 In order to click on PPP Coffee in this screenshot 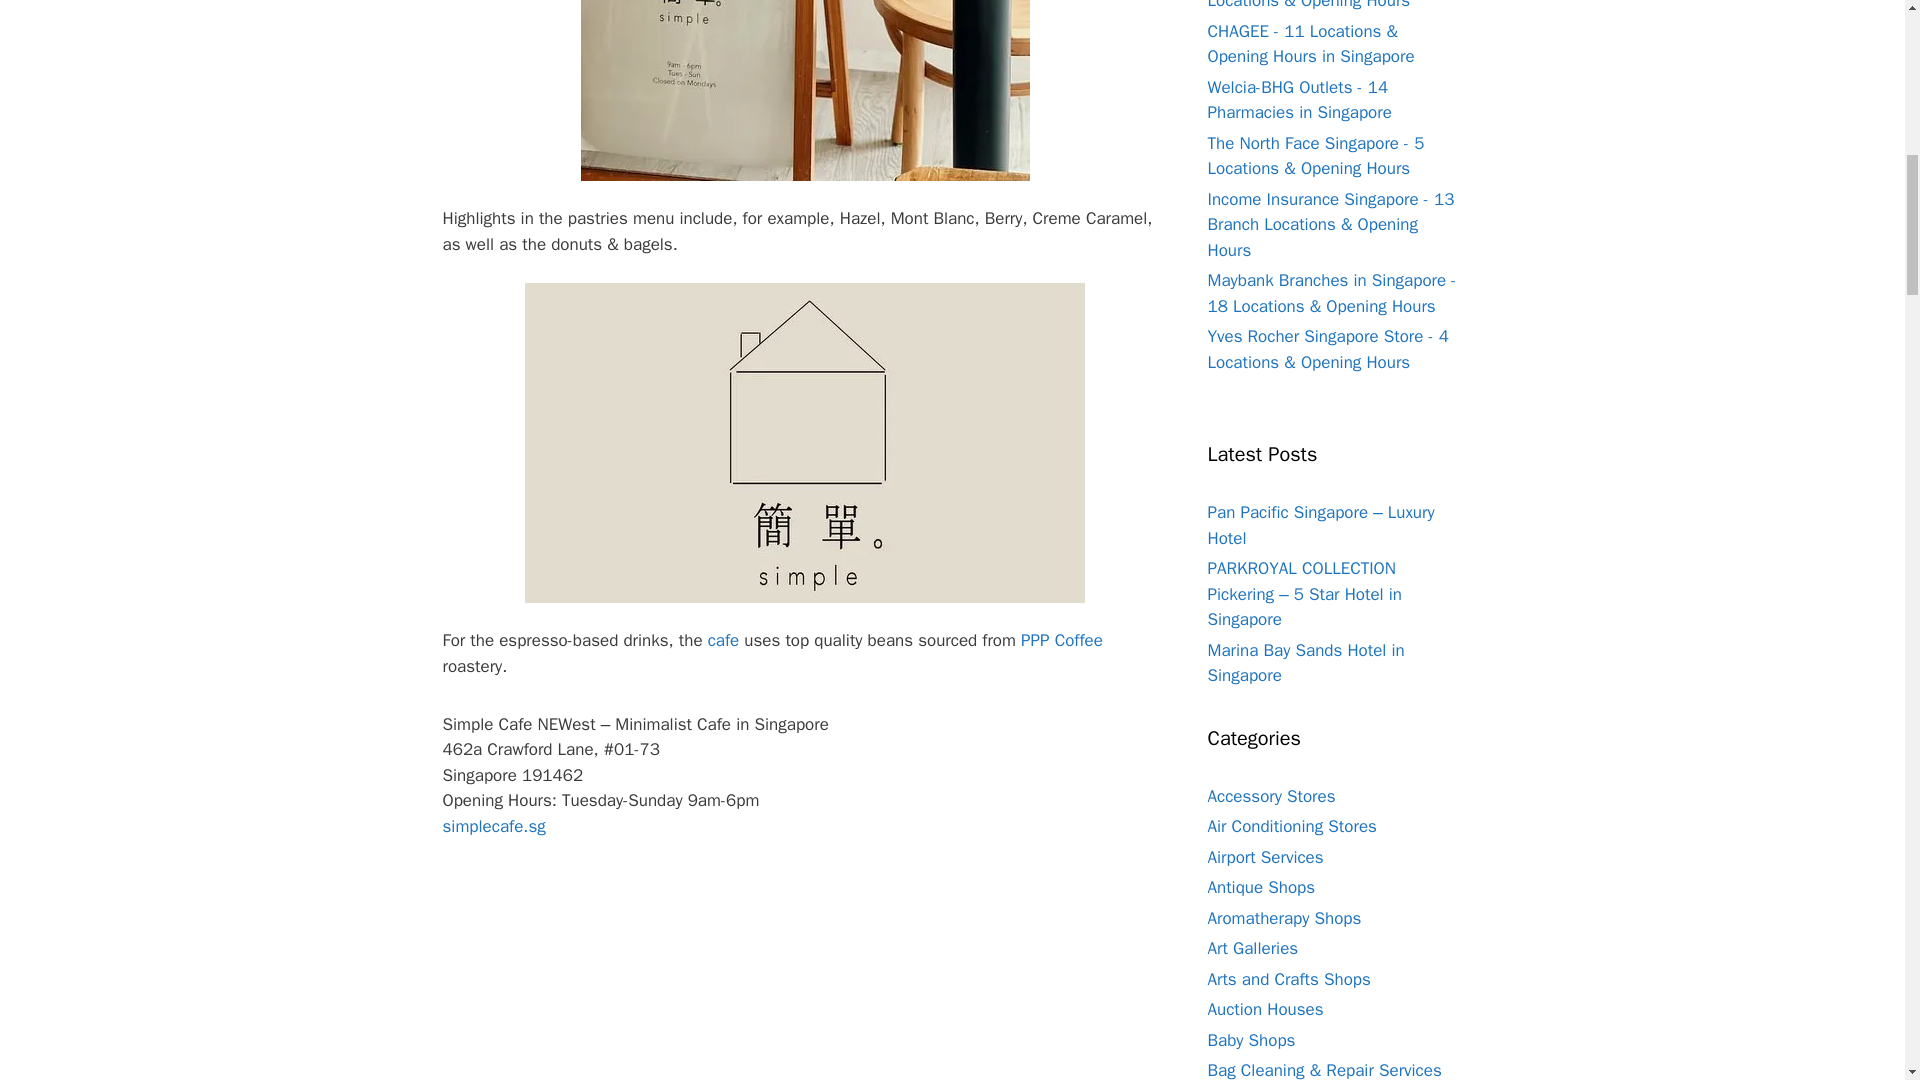, I will do `click(1062, 640)`.